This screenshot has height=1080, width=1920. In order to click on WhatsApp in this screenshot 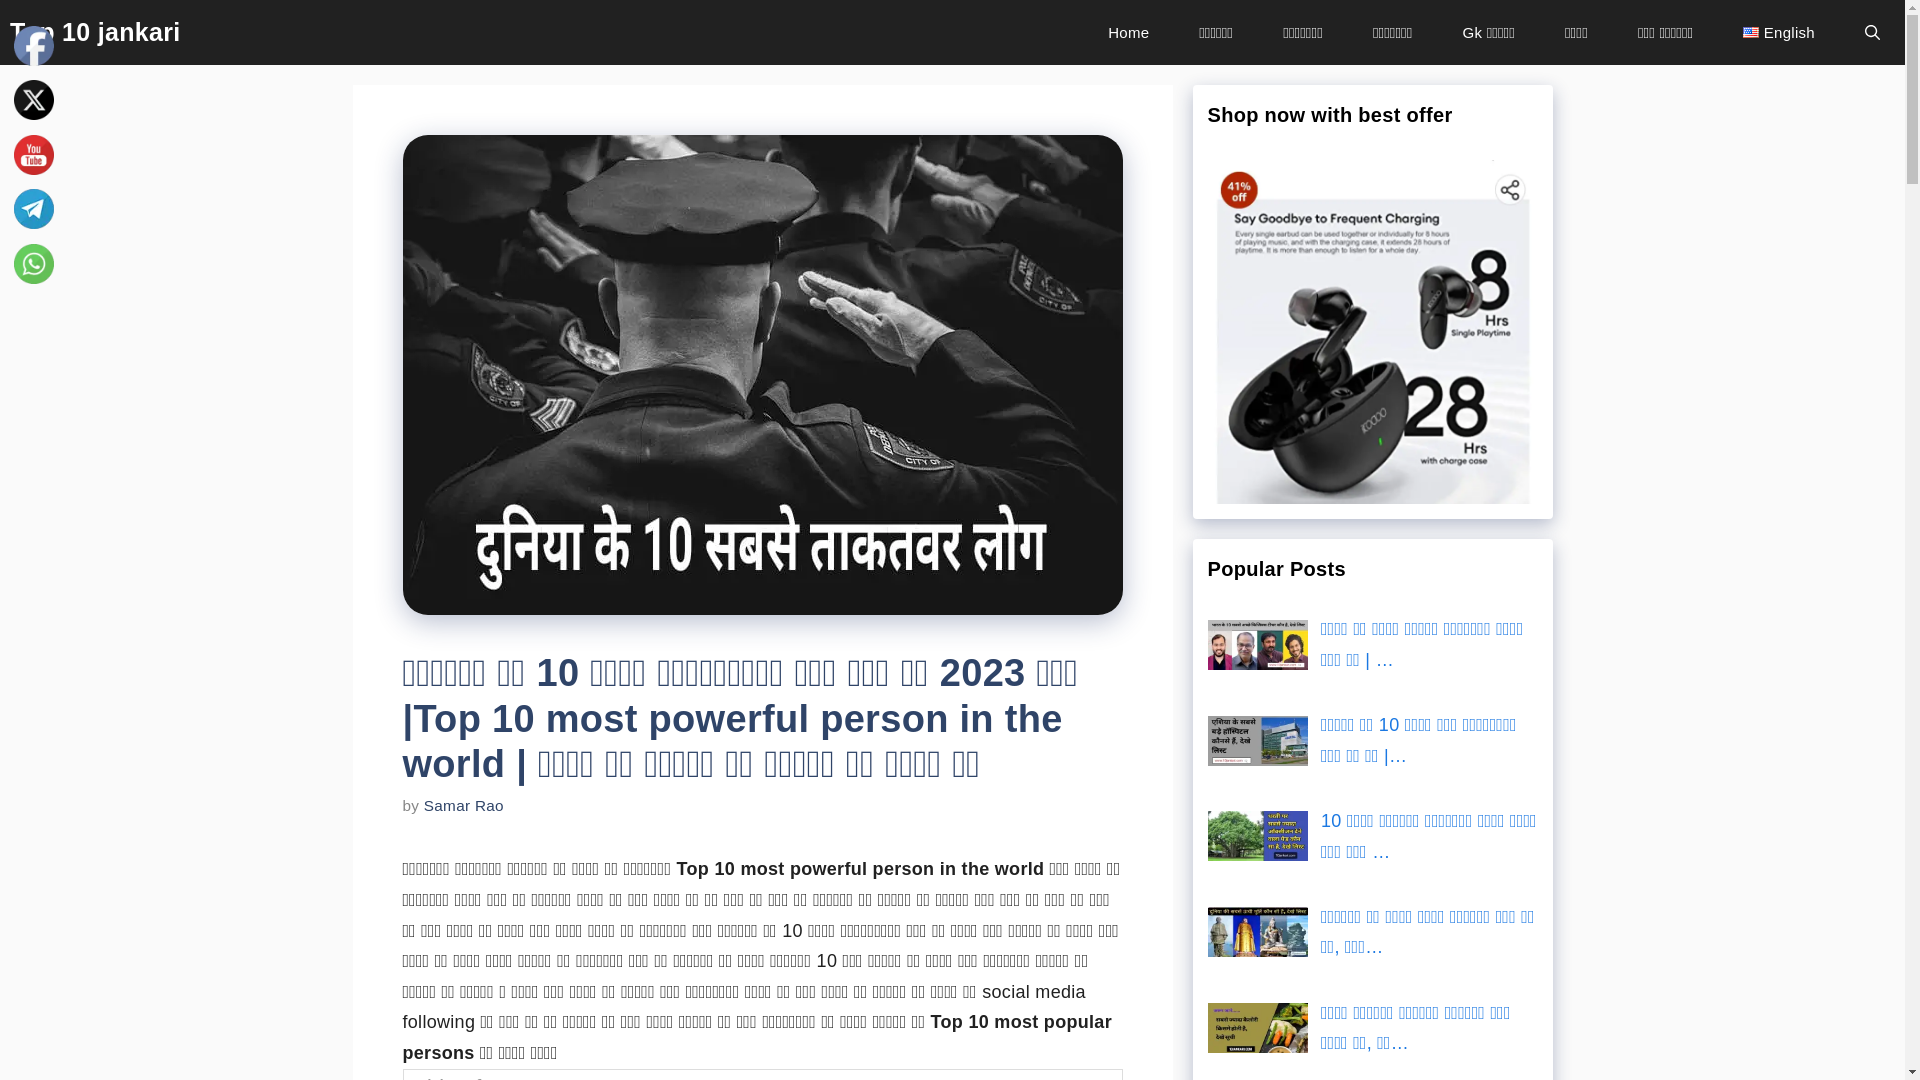, I will do `click(34, 264)`.